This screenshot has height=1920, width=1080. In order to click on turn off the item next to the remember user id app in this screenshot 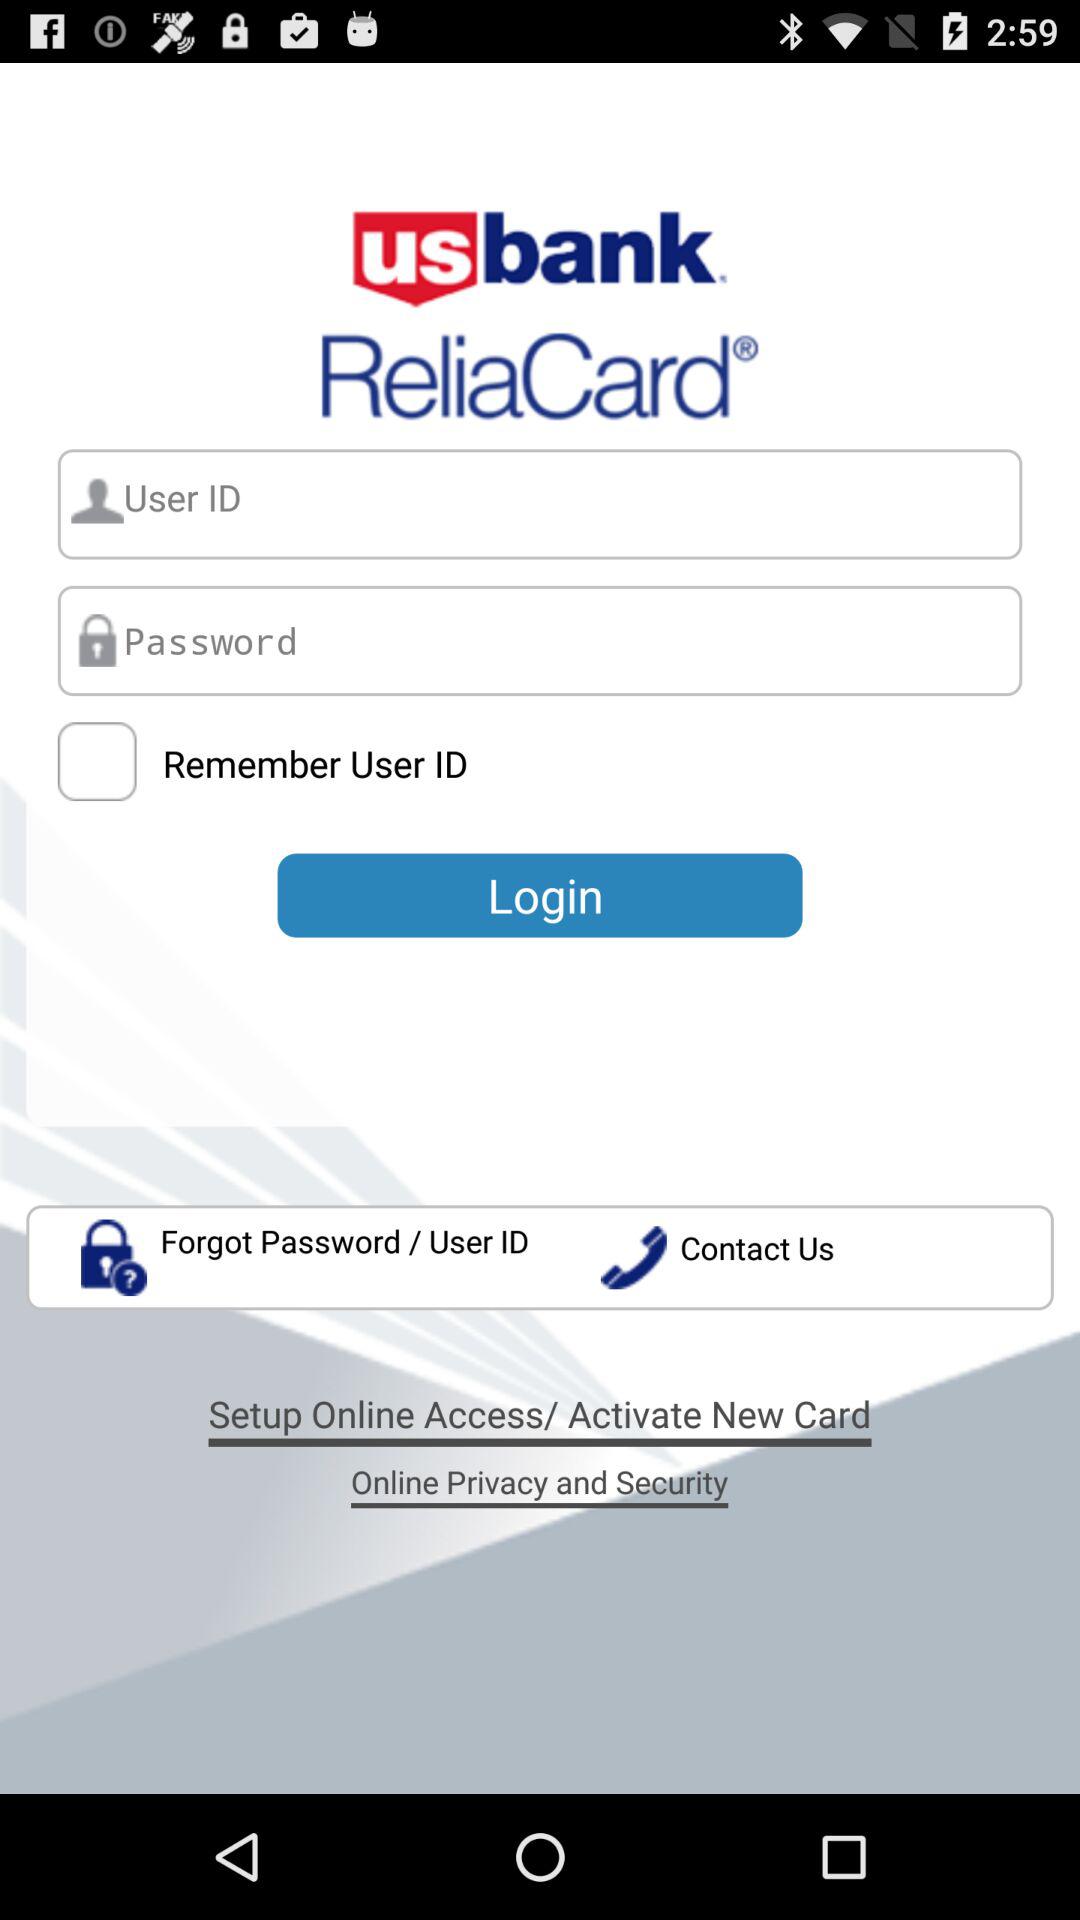, I will do `click(96, 762)`.